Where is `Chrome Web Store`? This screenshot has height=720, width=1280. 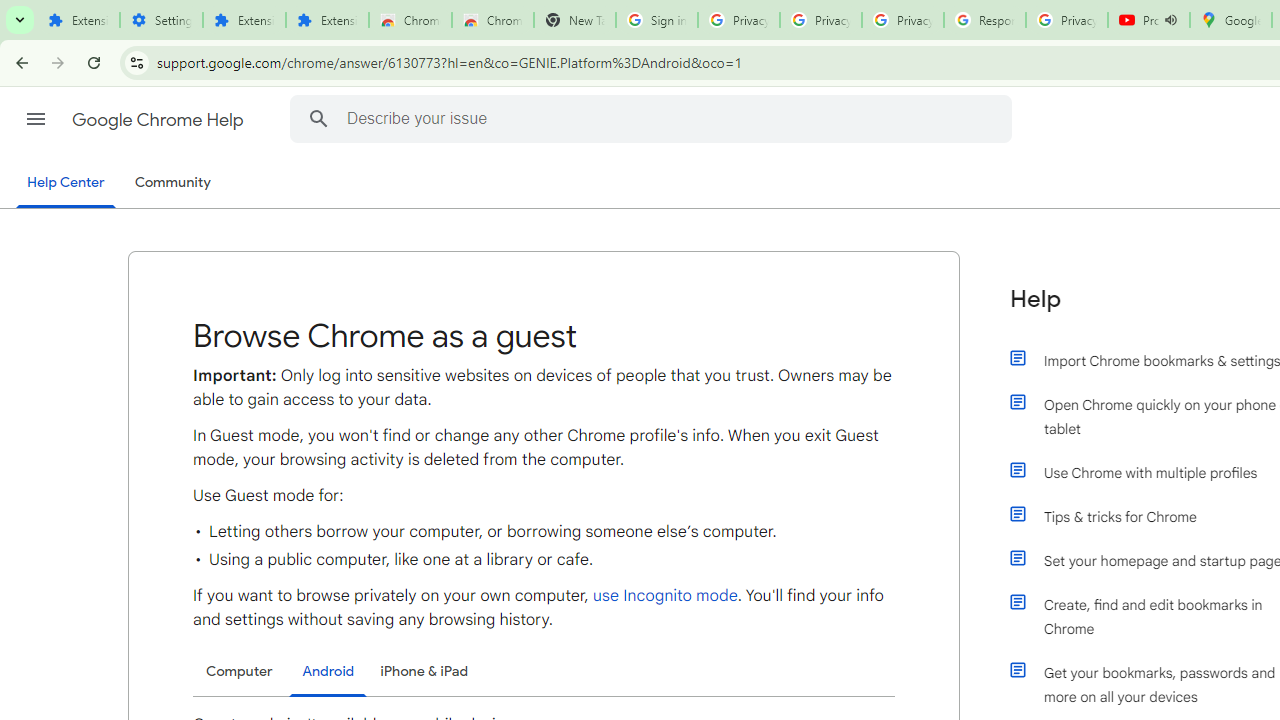
Chrome Web Store is located at coordinates (410, 20).